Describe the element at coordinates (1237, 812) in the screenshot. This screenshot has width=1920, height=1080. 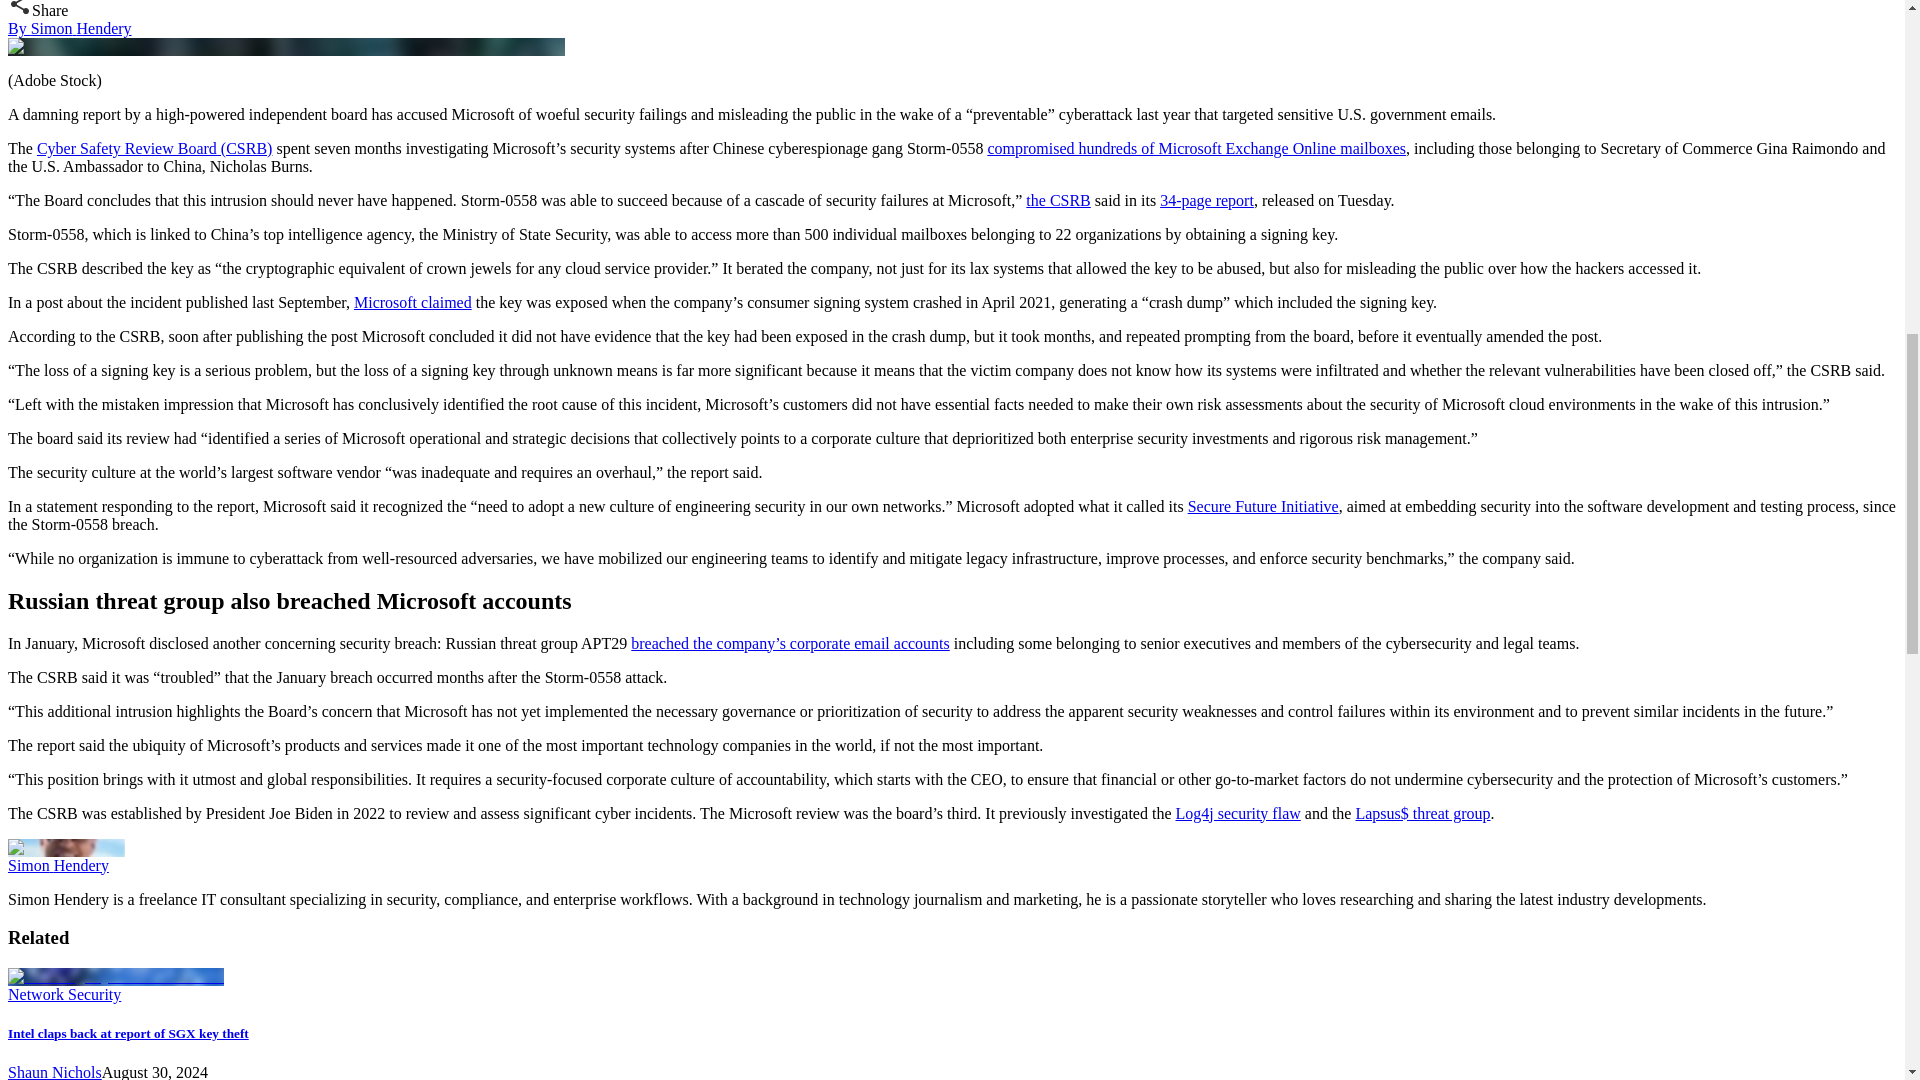
I see `Log4j security flaw` at that location.